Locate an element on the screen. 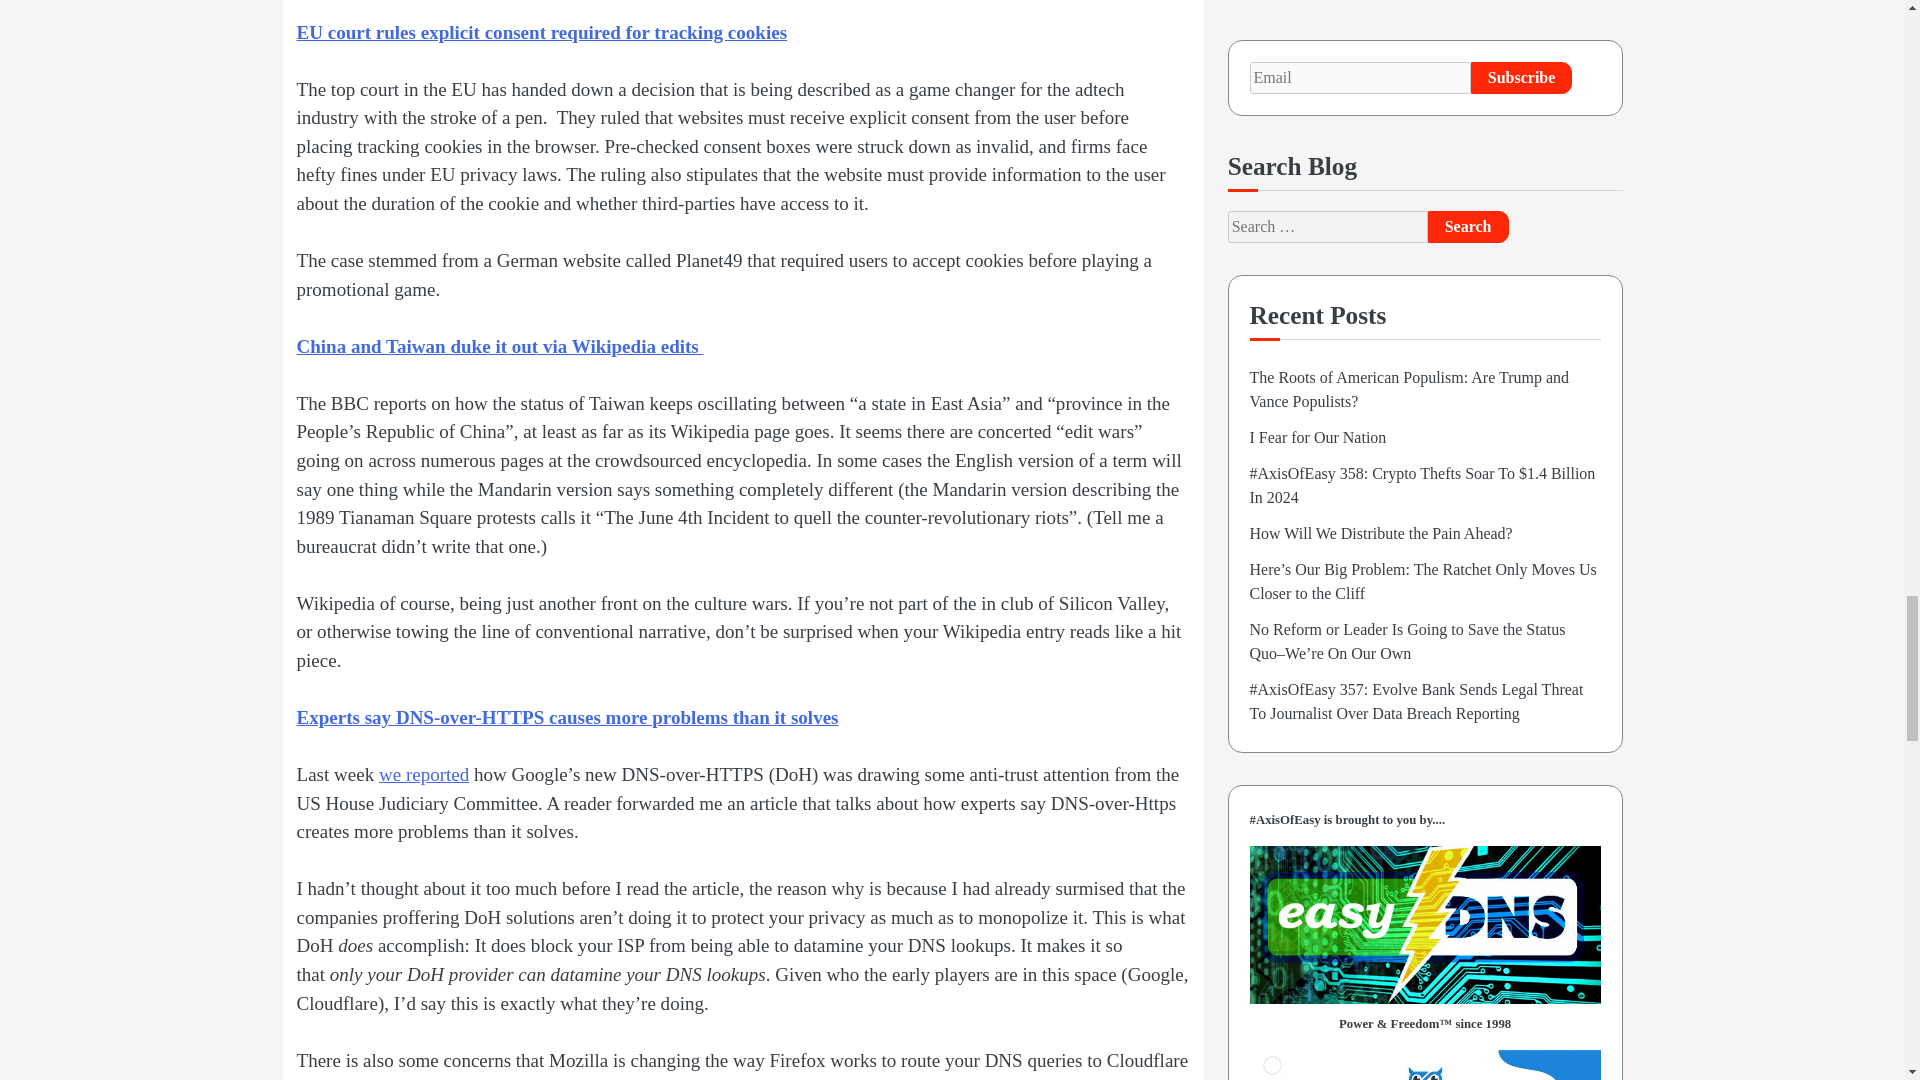 The height and width of the screenshot is (1080, 1920). China and Taiwan duke it out via Wikipedia edits  is located at coordinates (498, 346).